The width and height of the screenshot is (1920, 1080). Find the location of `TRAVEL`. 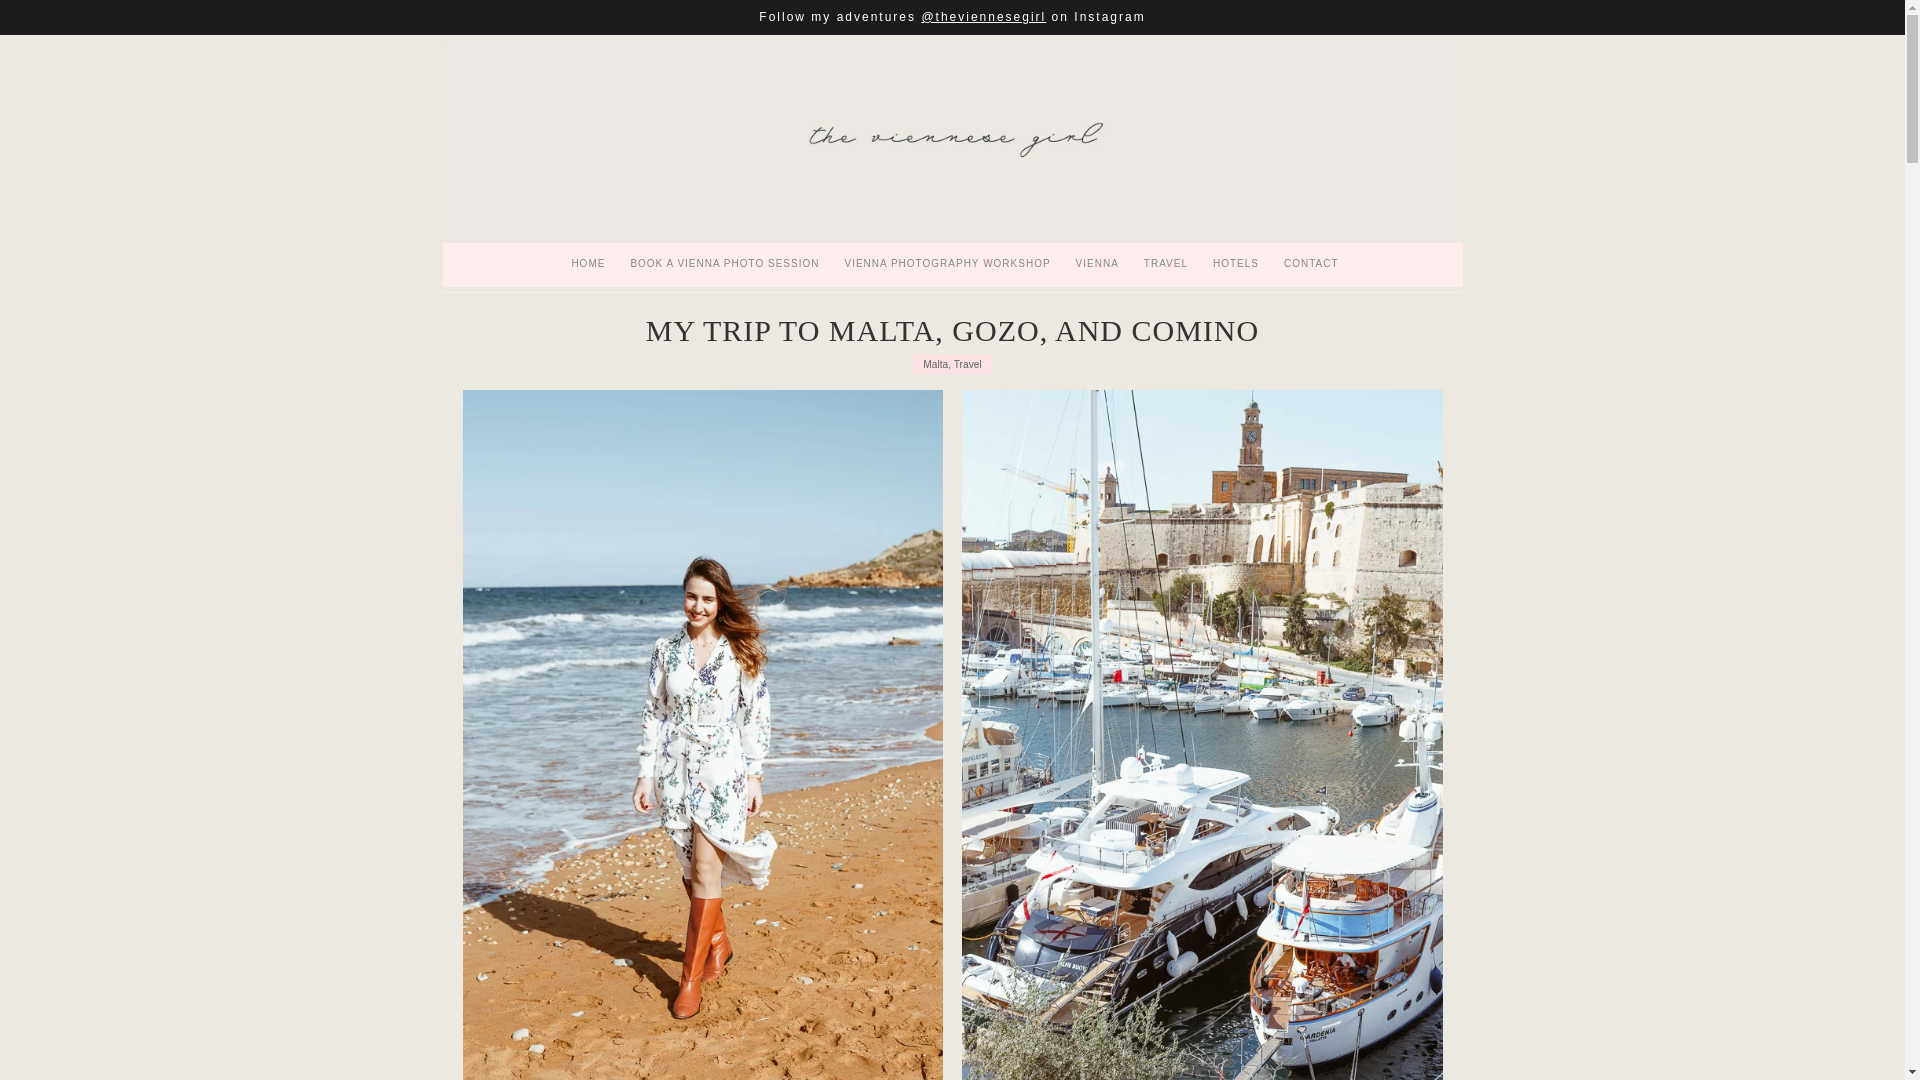

TRAVEL is located at coordinates (1166, 278).